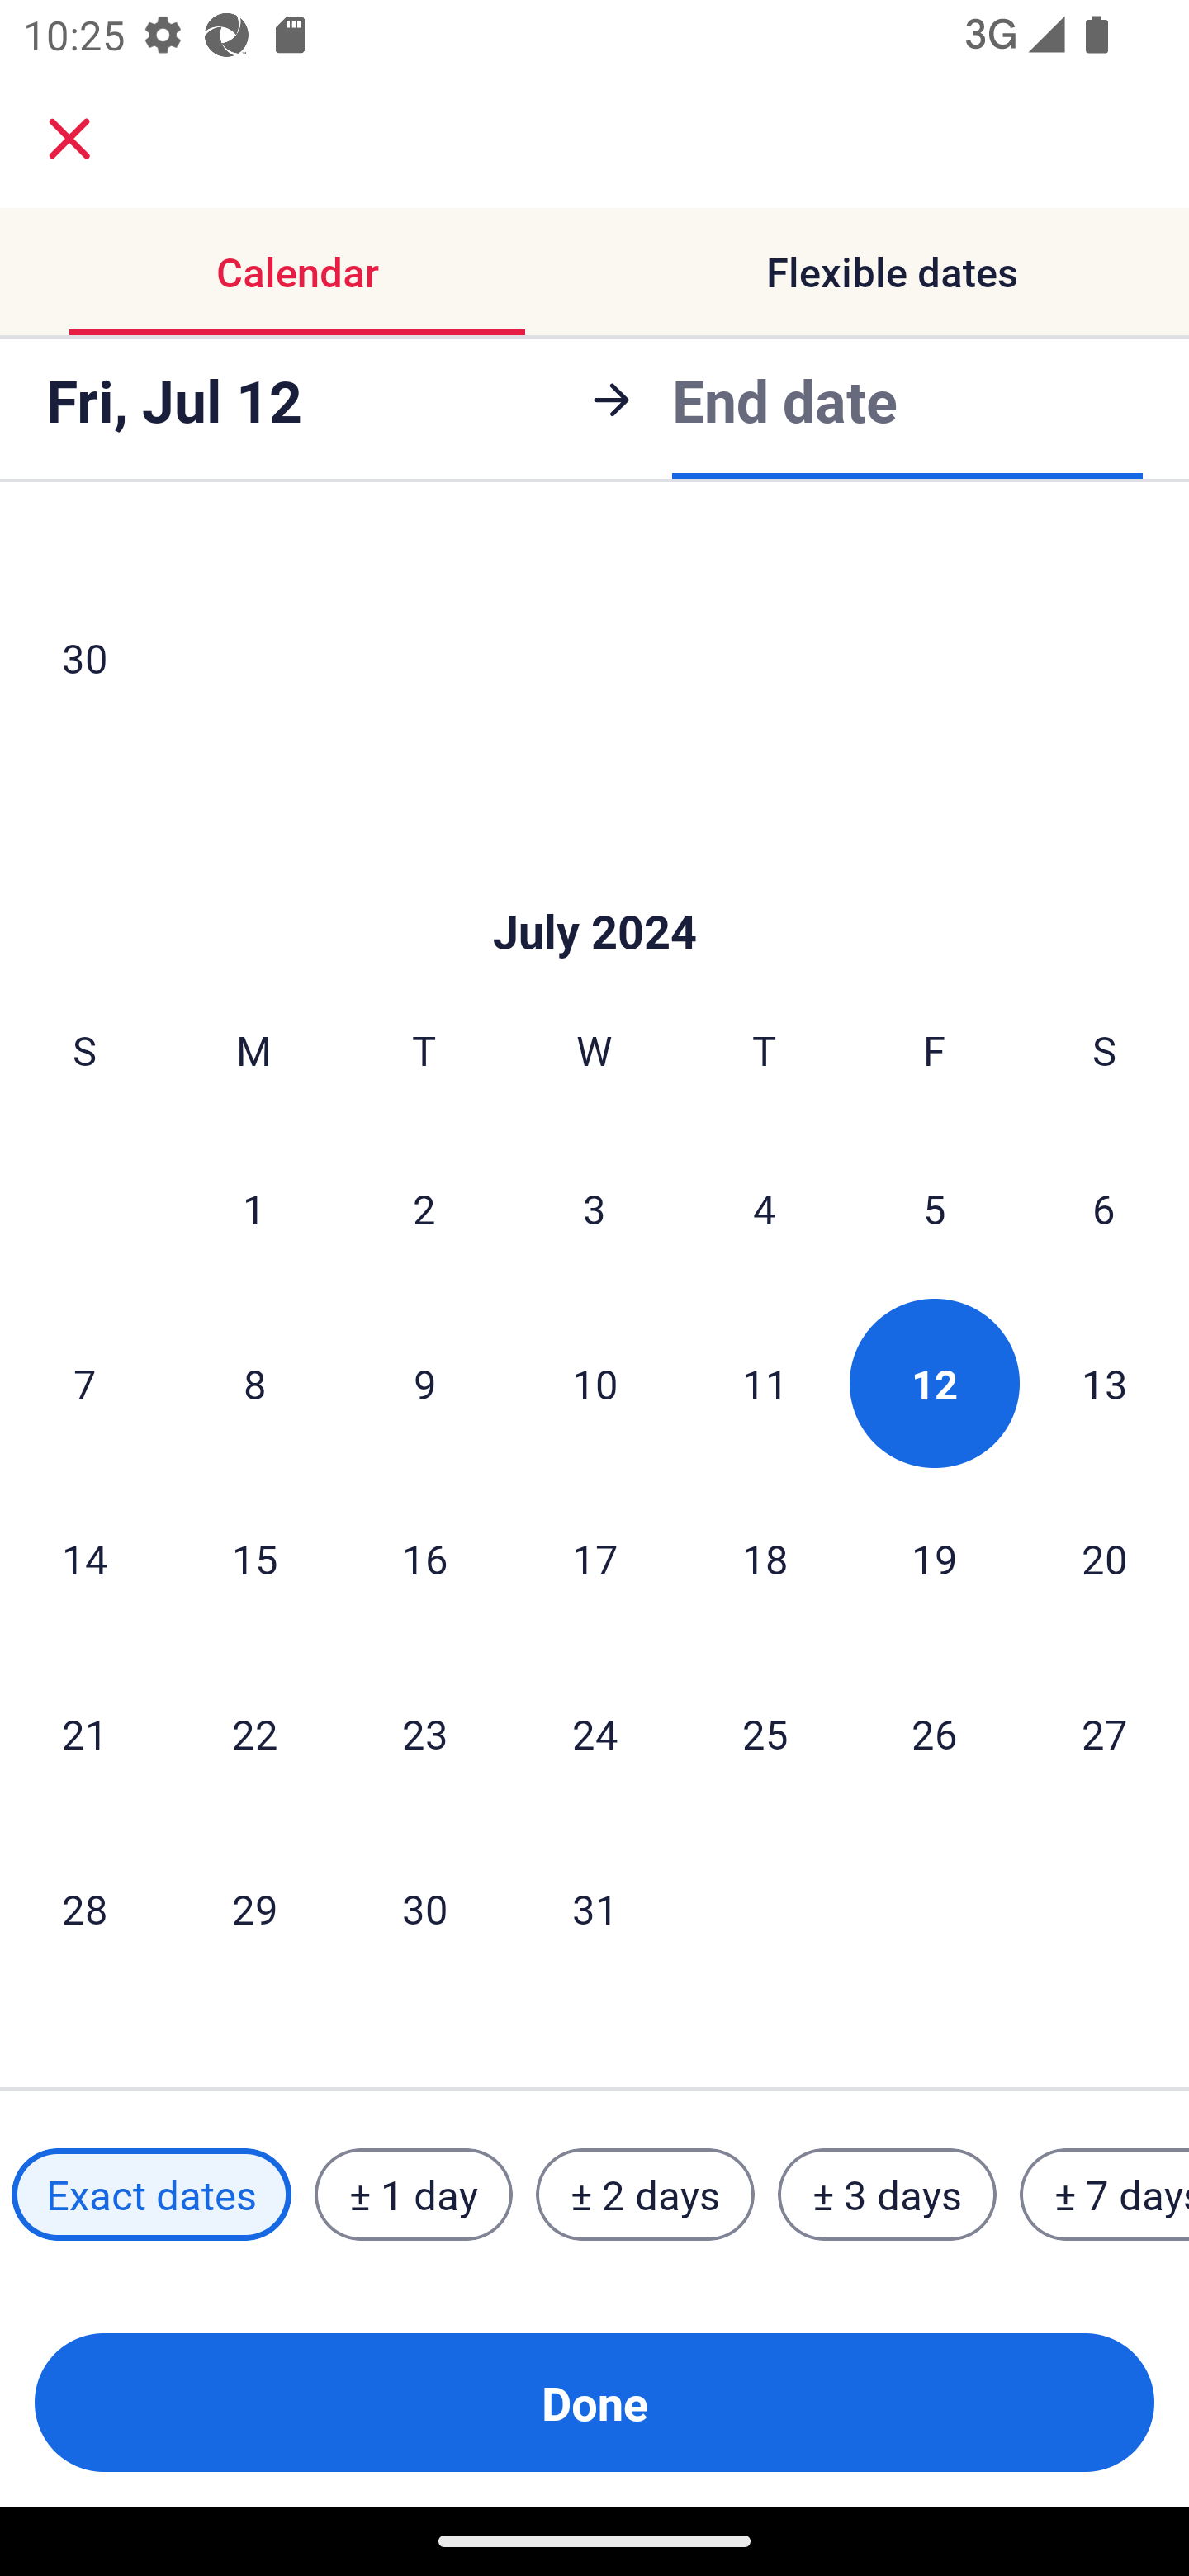 This screenshot has height=2576, width=1189. I want to click on Skip to Done, so click(594, 883).